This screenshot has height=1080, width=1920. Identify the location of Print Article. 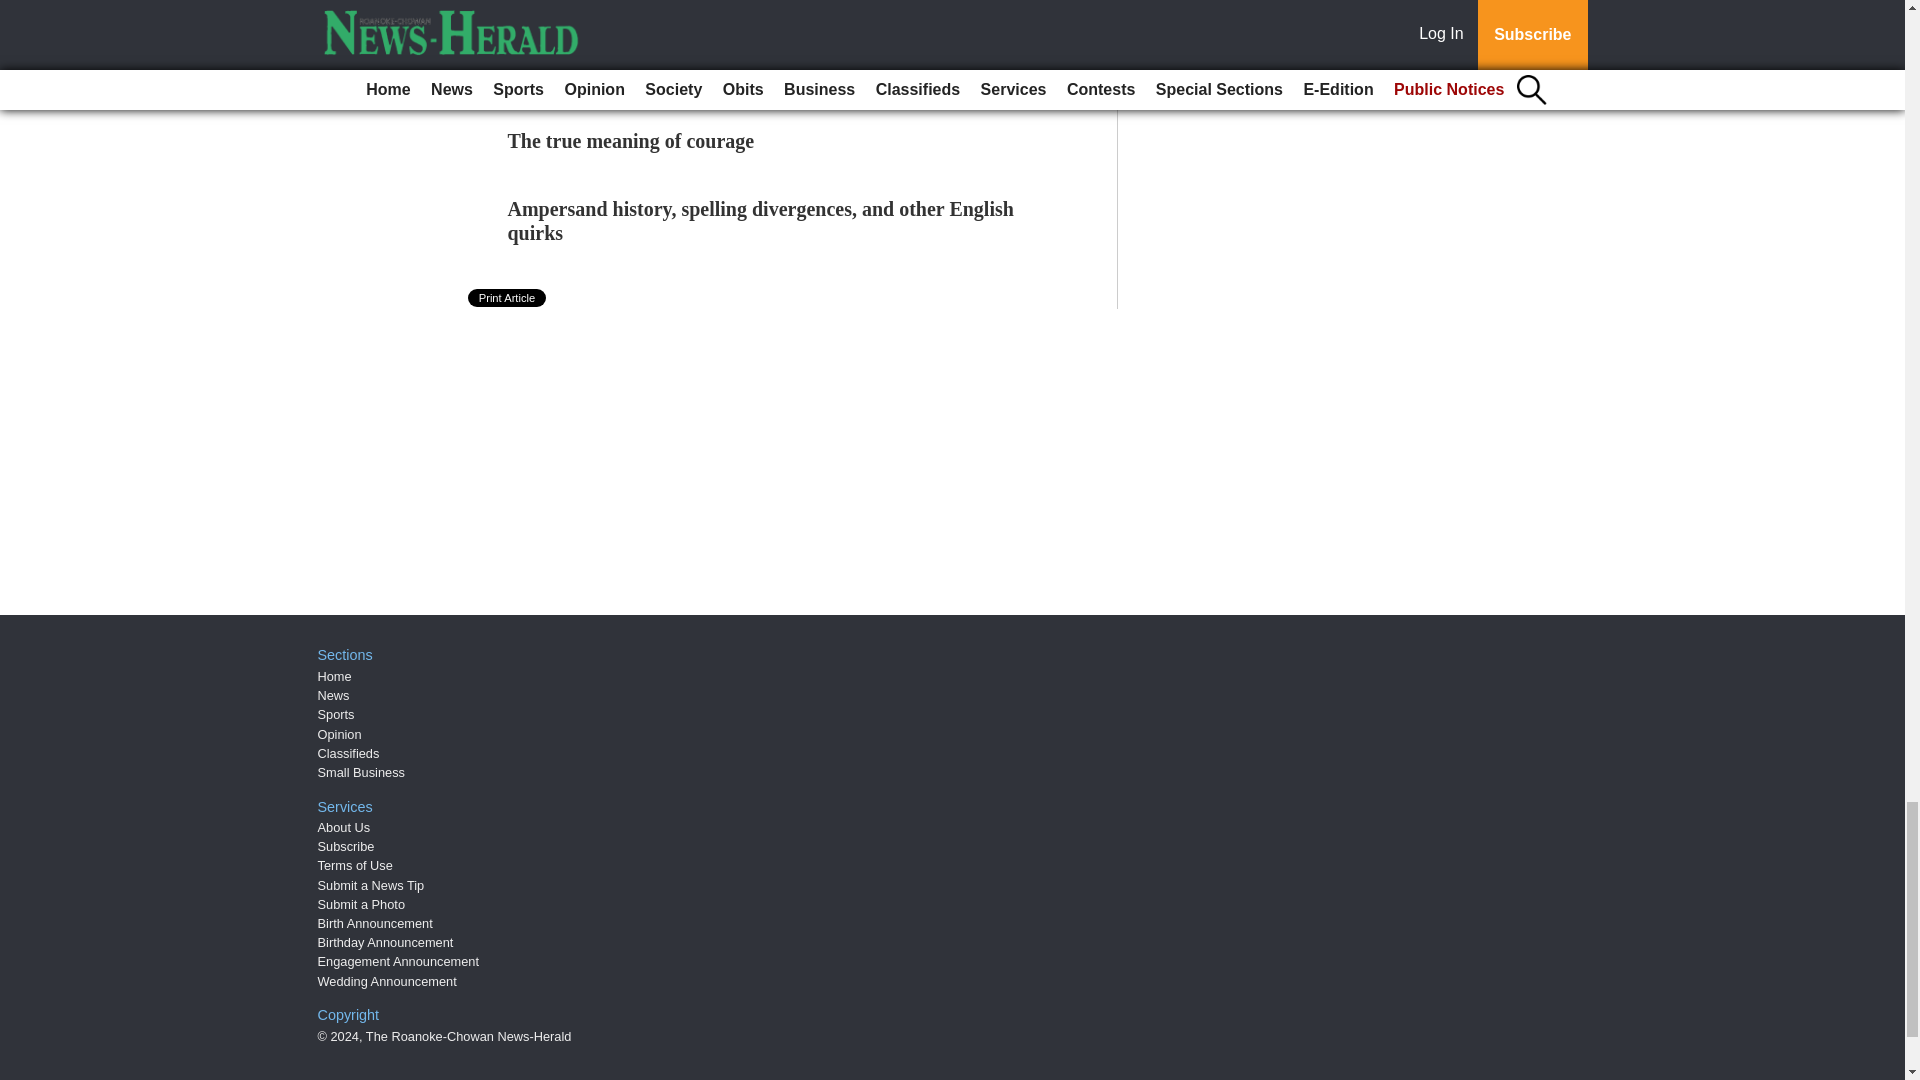
(508, 298).